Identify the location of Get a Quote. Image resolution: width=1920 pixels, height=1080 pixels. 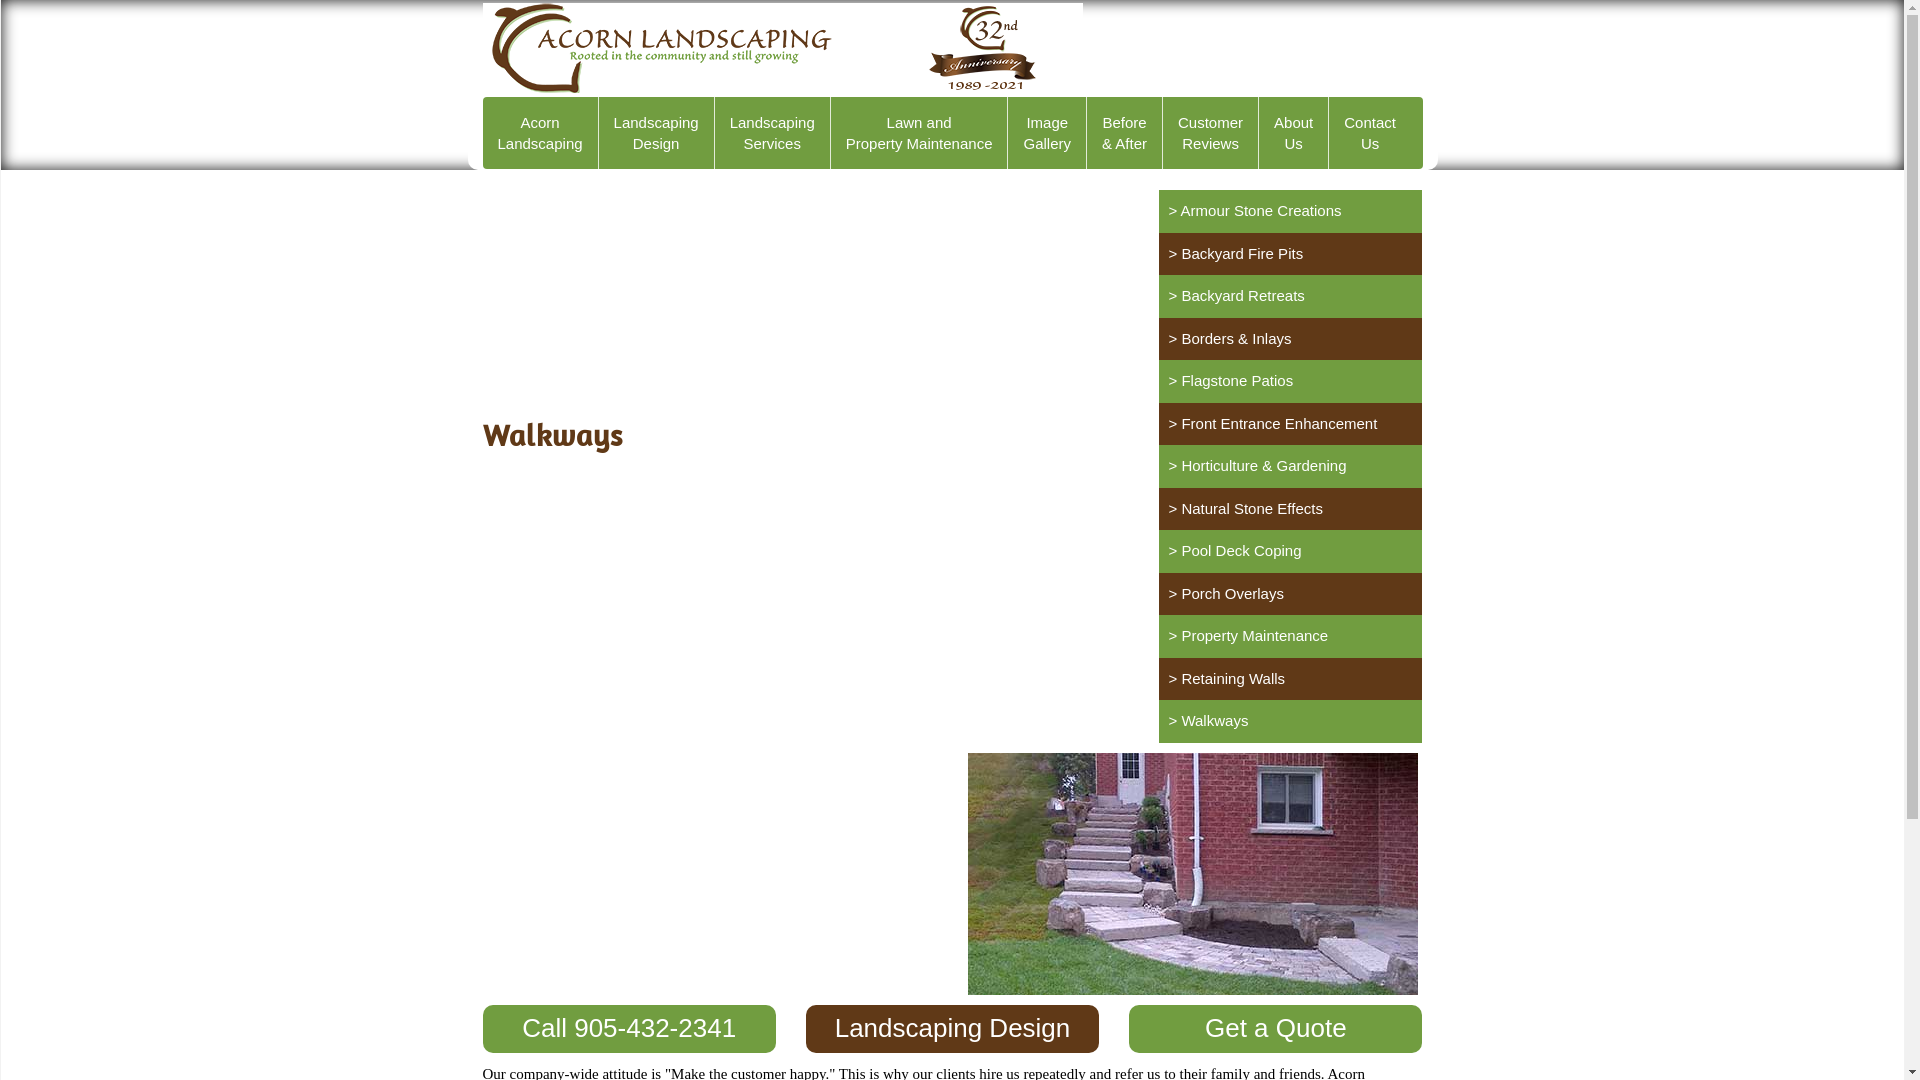
(1276, 1028).